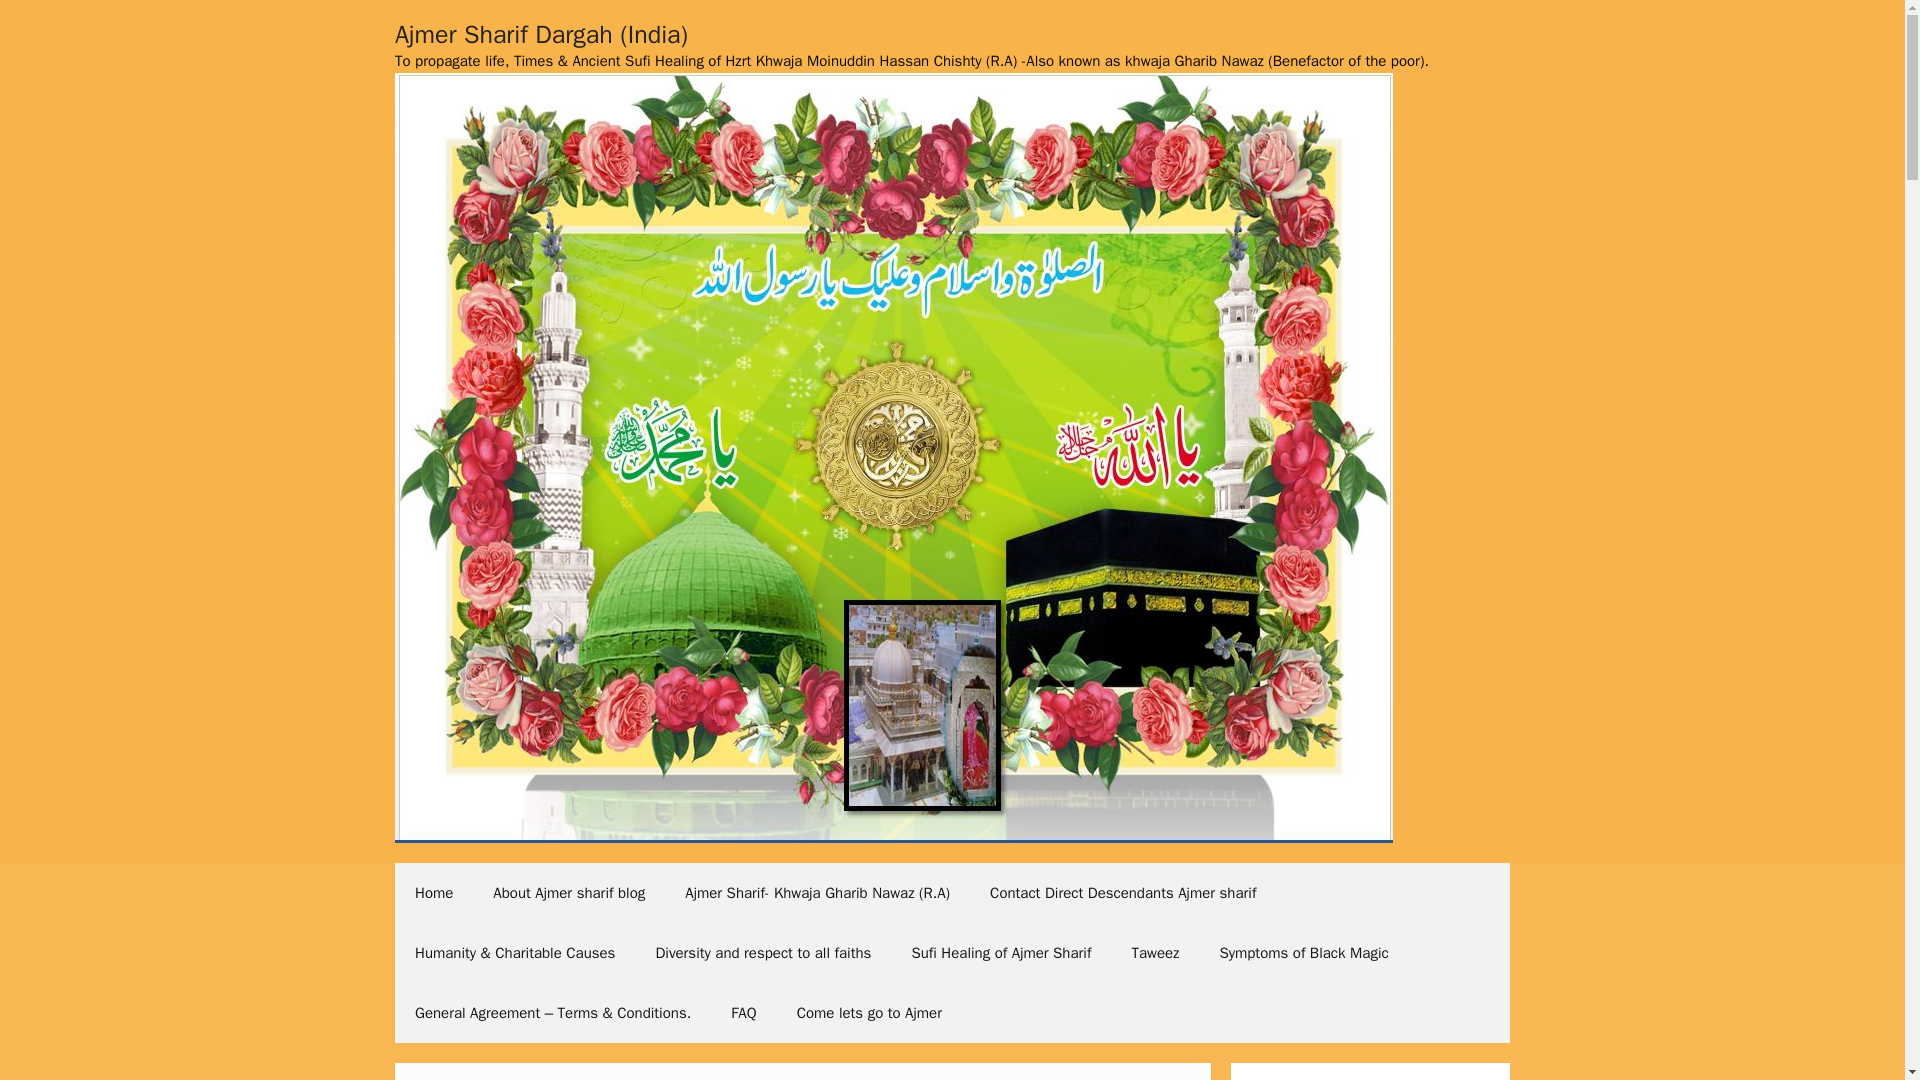 The image size is (1920, 1080). Describe the element at coordinates (434, 892) in the screenshot. I see `Home` at that location.